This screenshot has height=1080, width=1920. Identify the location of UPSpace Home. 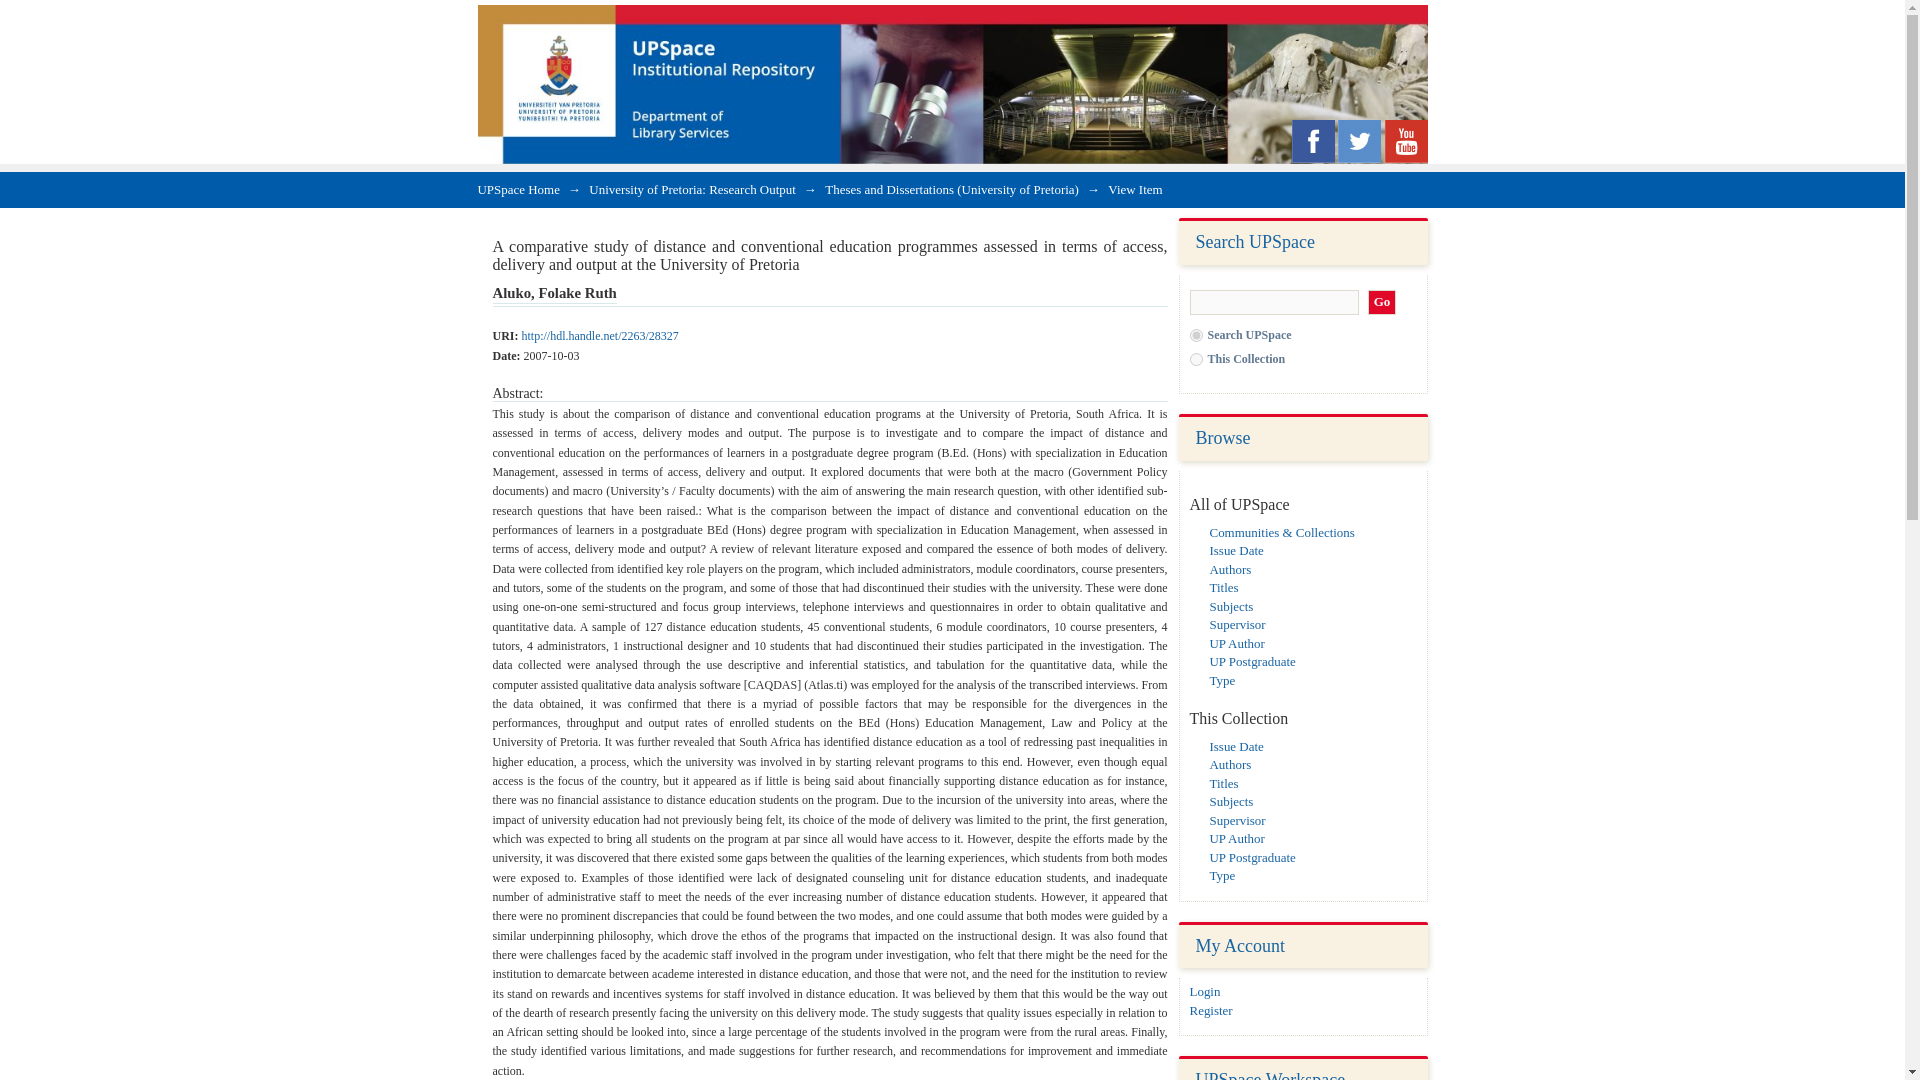
(519, 189).